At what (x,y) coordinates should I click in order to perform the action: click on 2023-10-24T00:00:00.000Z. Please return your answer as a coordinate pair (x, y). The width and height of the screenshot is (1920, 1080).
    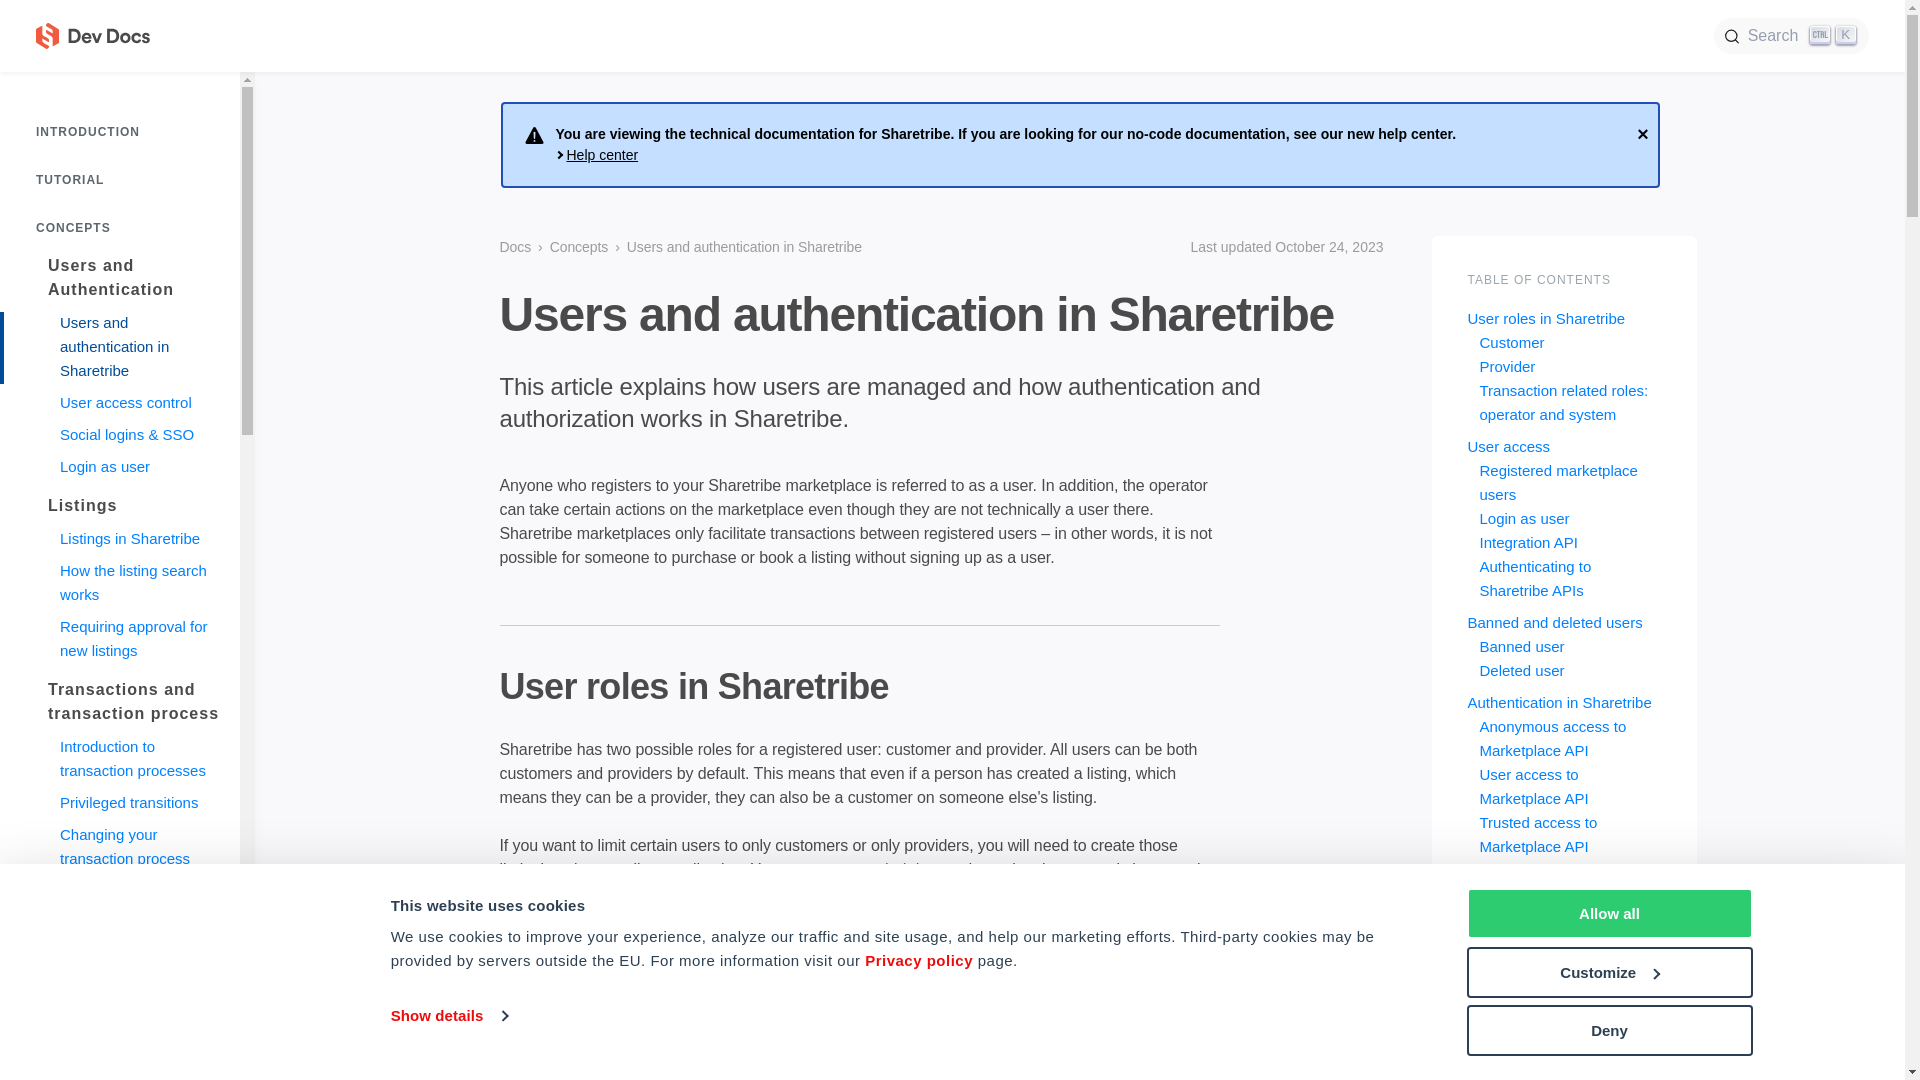
    Looking at the image, I should click on (1282, 247).